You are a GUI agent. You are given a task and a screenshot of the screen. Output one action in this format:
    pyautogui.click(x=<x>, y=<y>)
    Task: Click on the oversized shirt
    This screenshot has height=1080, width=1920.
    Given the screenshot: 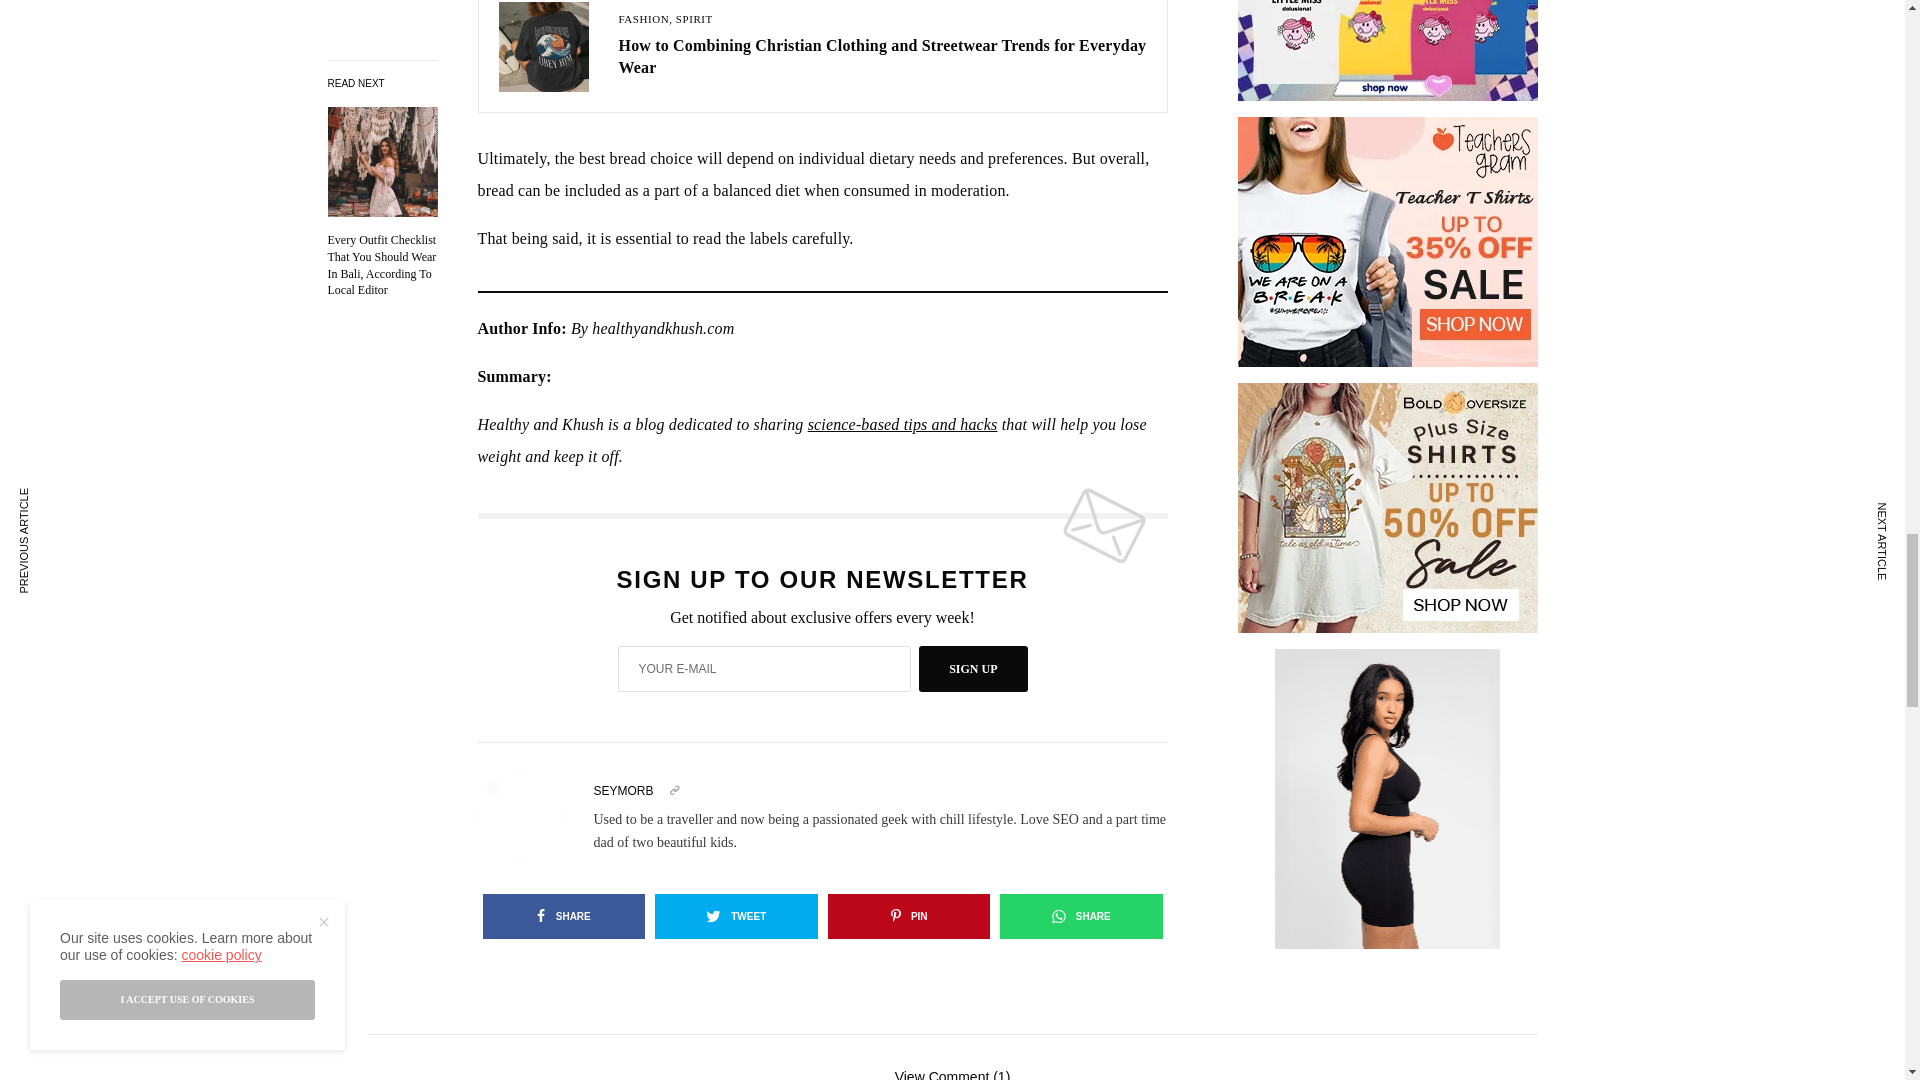 What is the action you would take?
    pyautogui.click(x=1388, y=54)
    